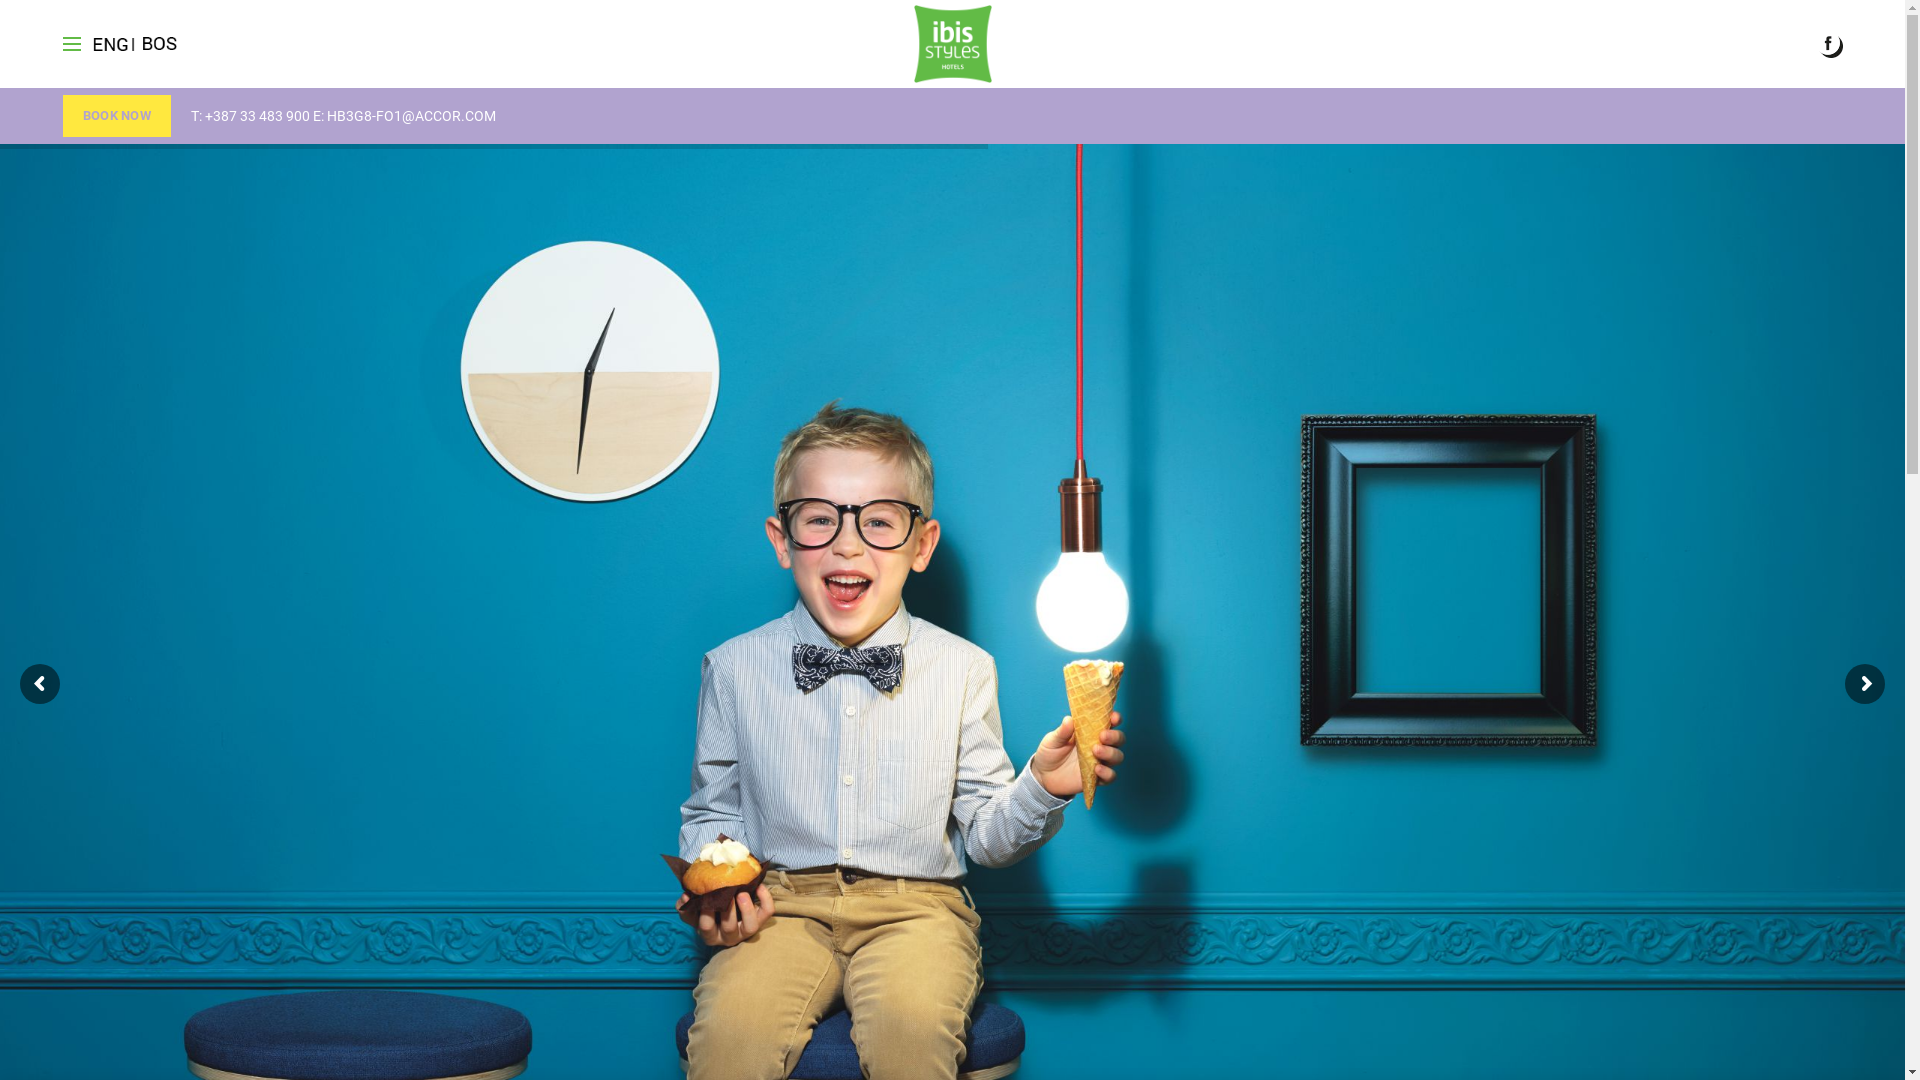 The height and width of the screenshot is (1080, 1920). I want to click on ENG, so click(114, 44).